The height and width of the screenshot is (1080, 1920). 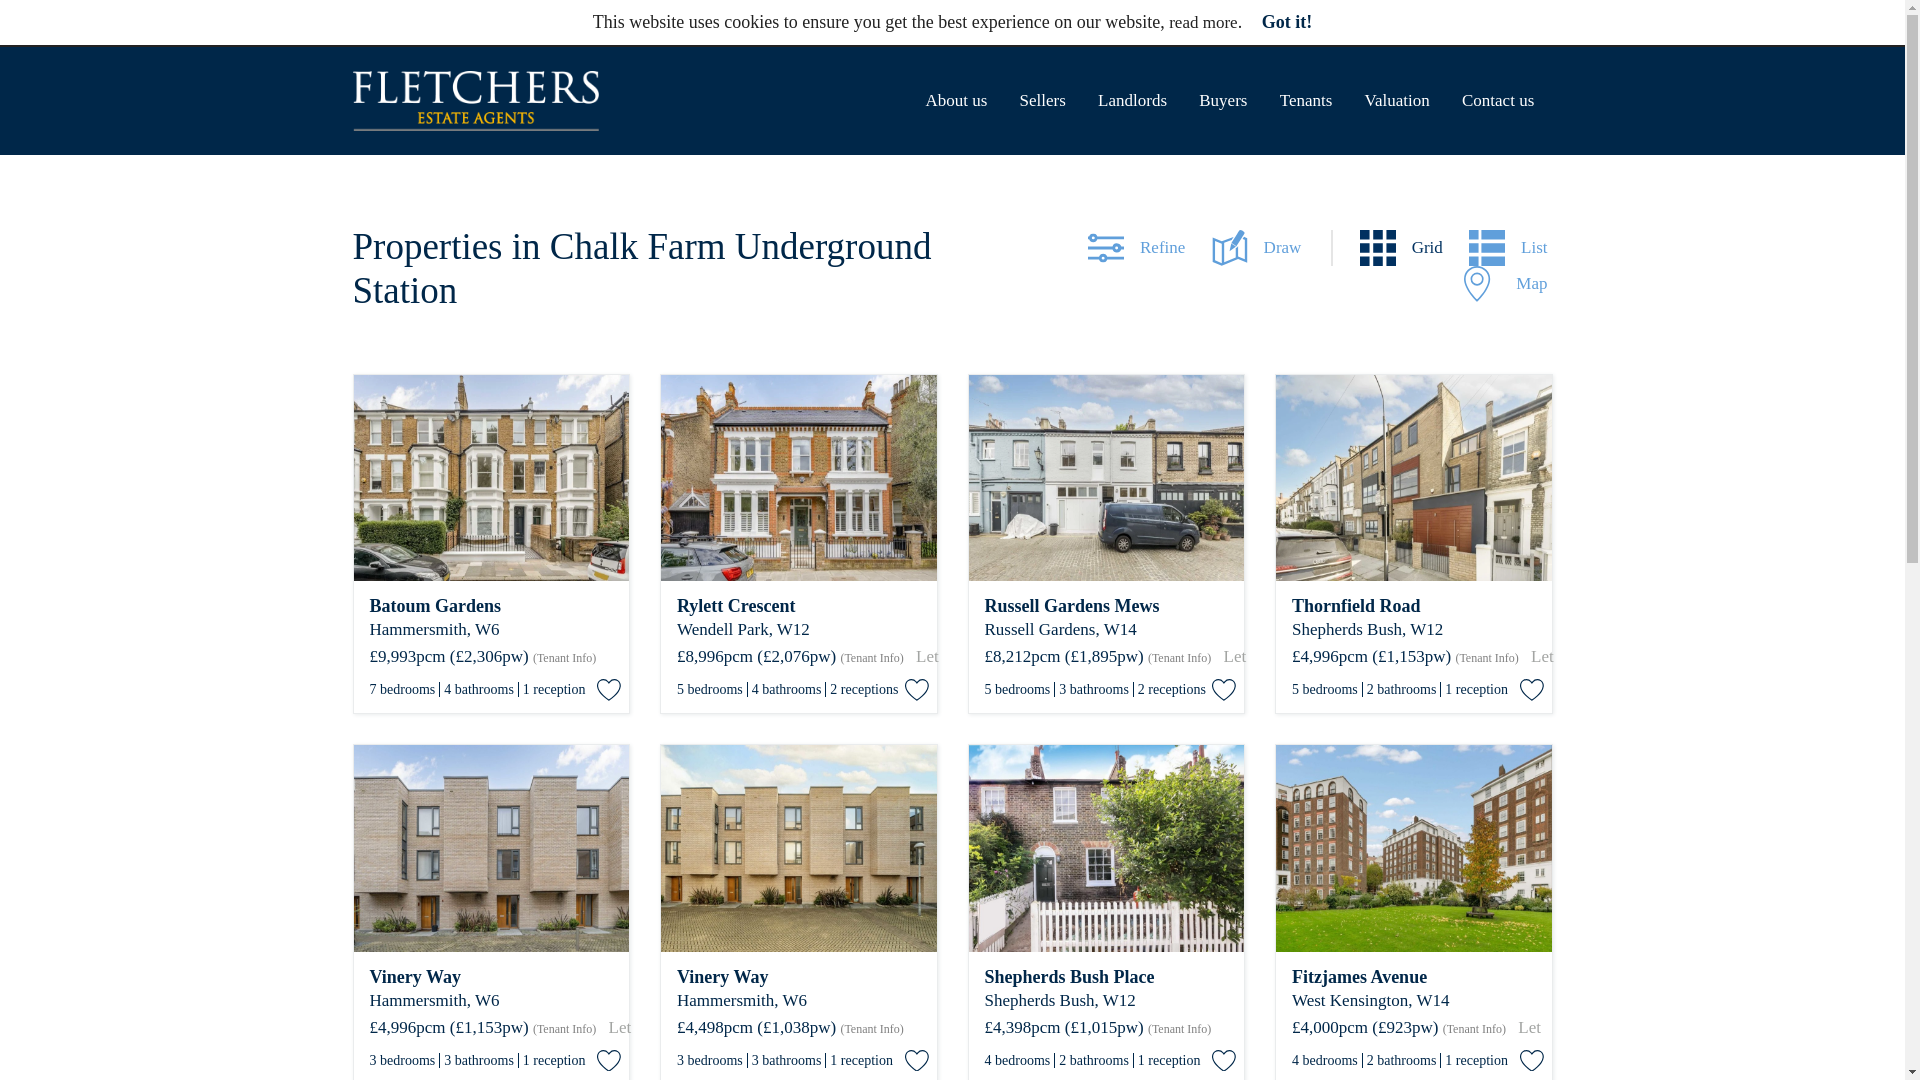 I want to click on Draw a Search, so click(x=1272, y=248).